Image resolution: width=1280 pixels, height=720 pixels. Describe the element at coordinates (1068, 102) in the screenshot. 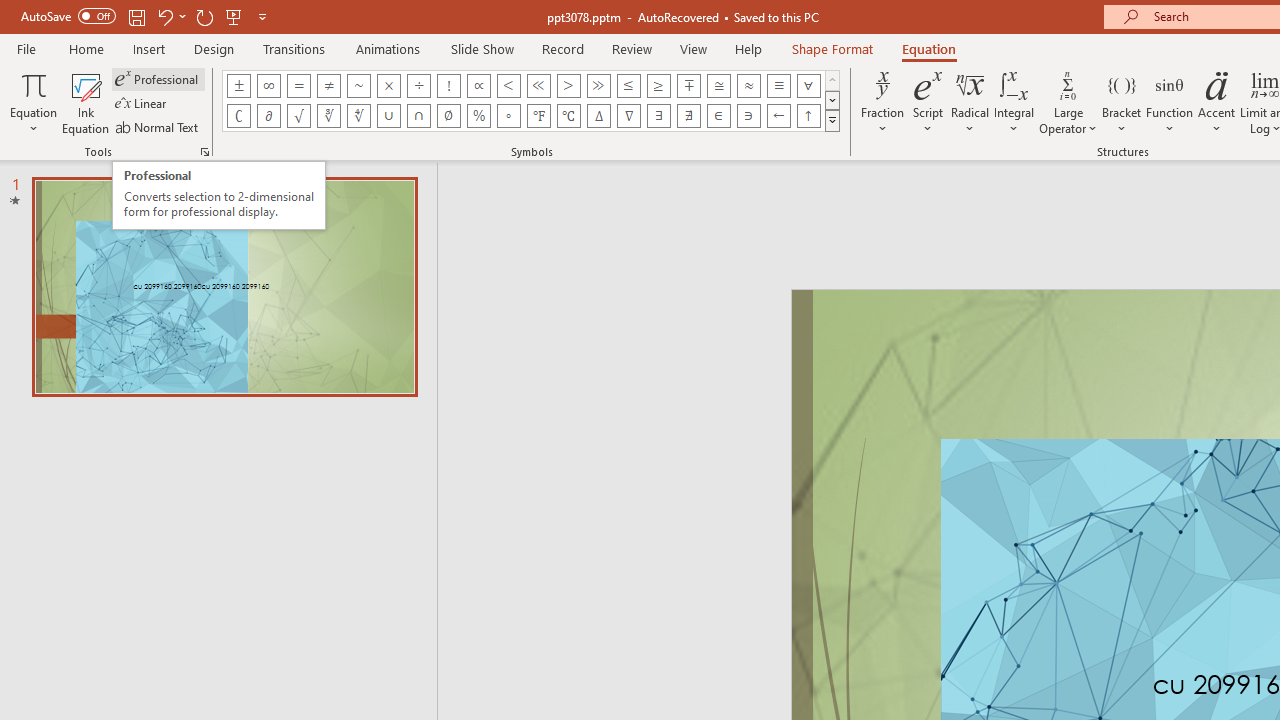

I see `Large Operator` at that location.